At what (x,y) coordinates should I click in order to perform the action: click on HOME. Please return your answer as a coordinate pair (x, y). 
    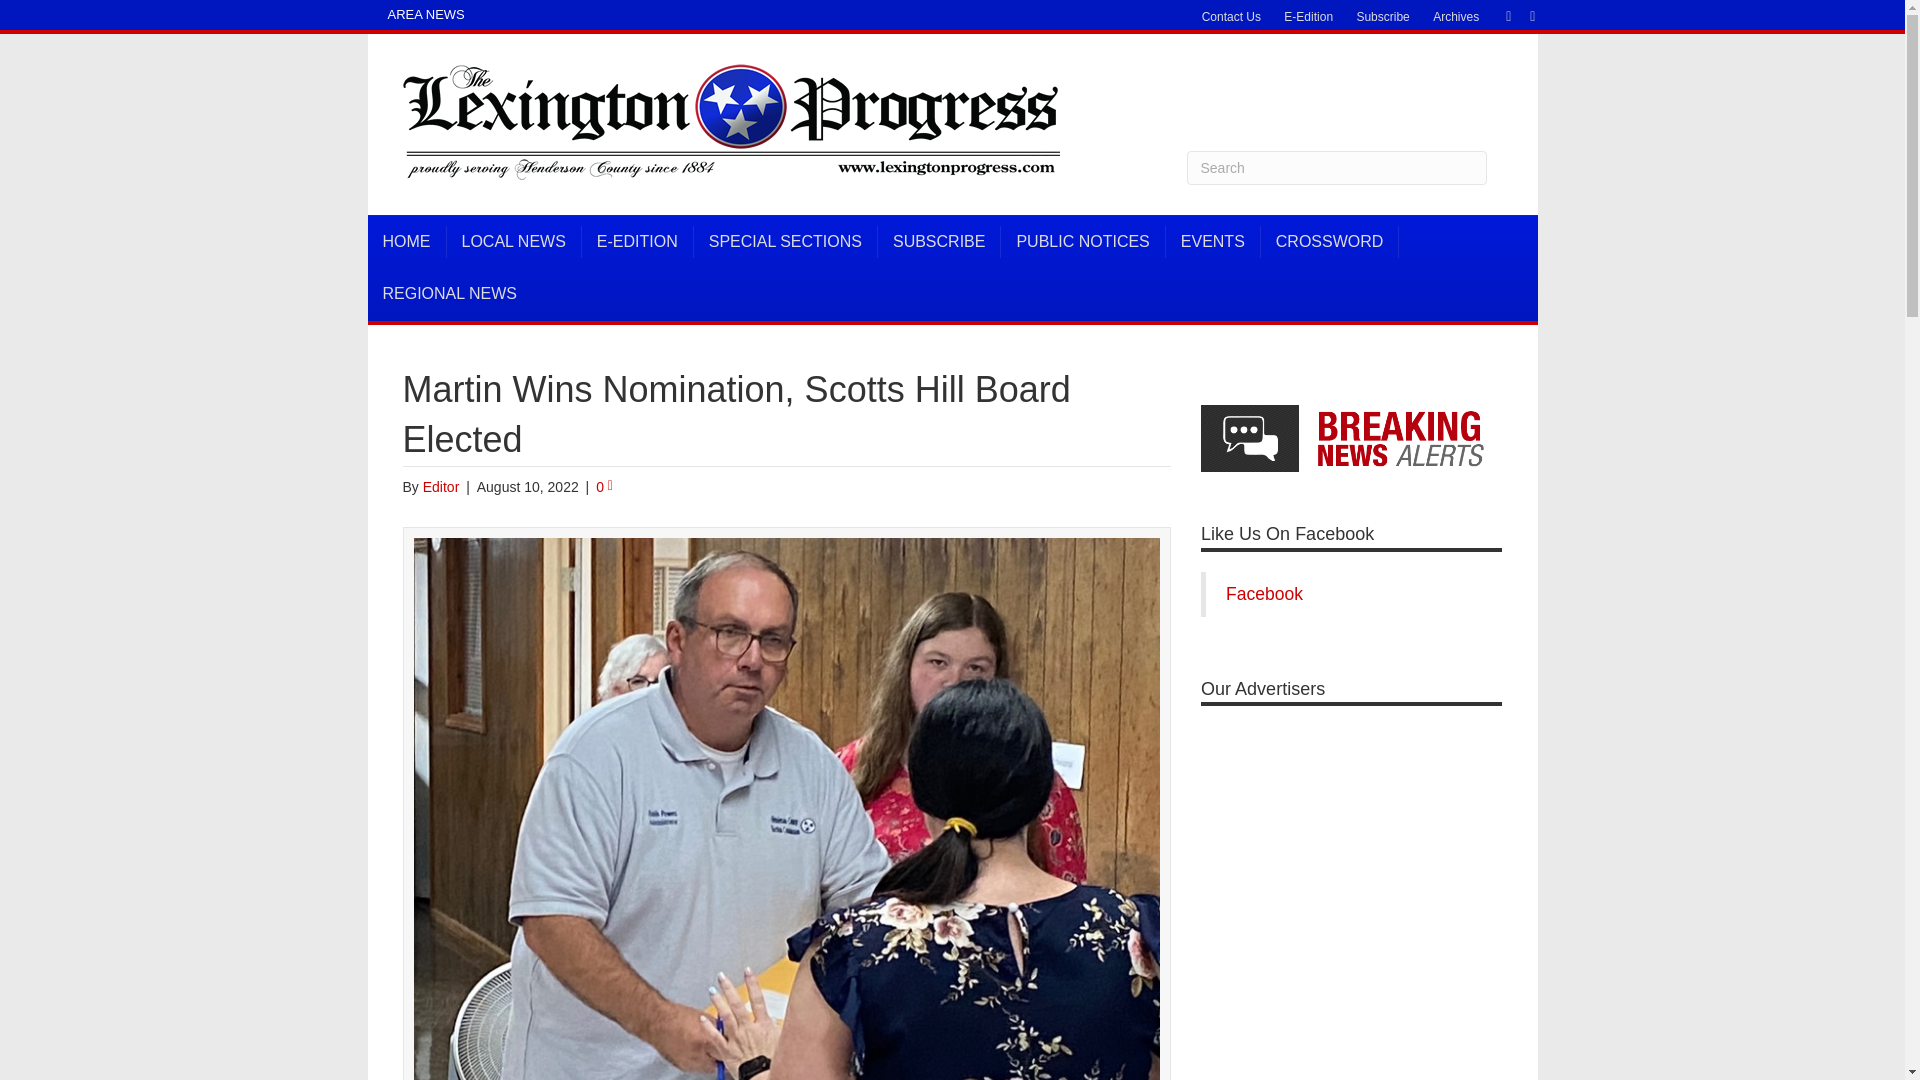
    Looking at the image, I should click on (408, 242).